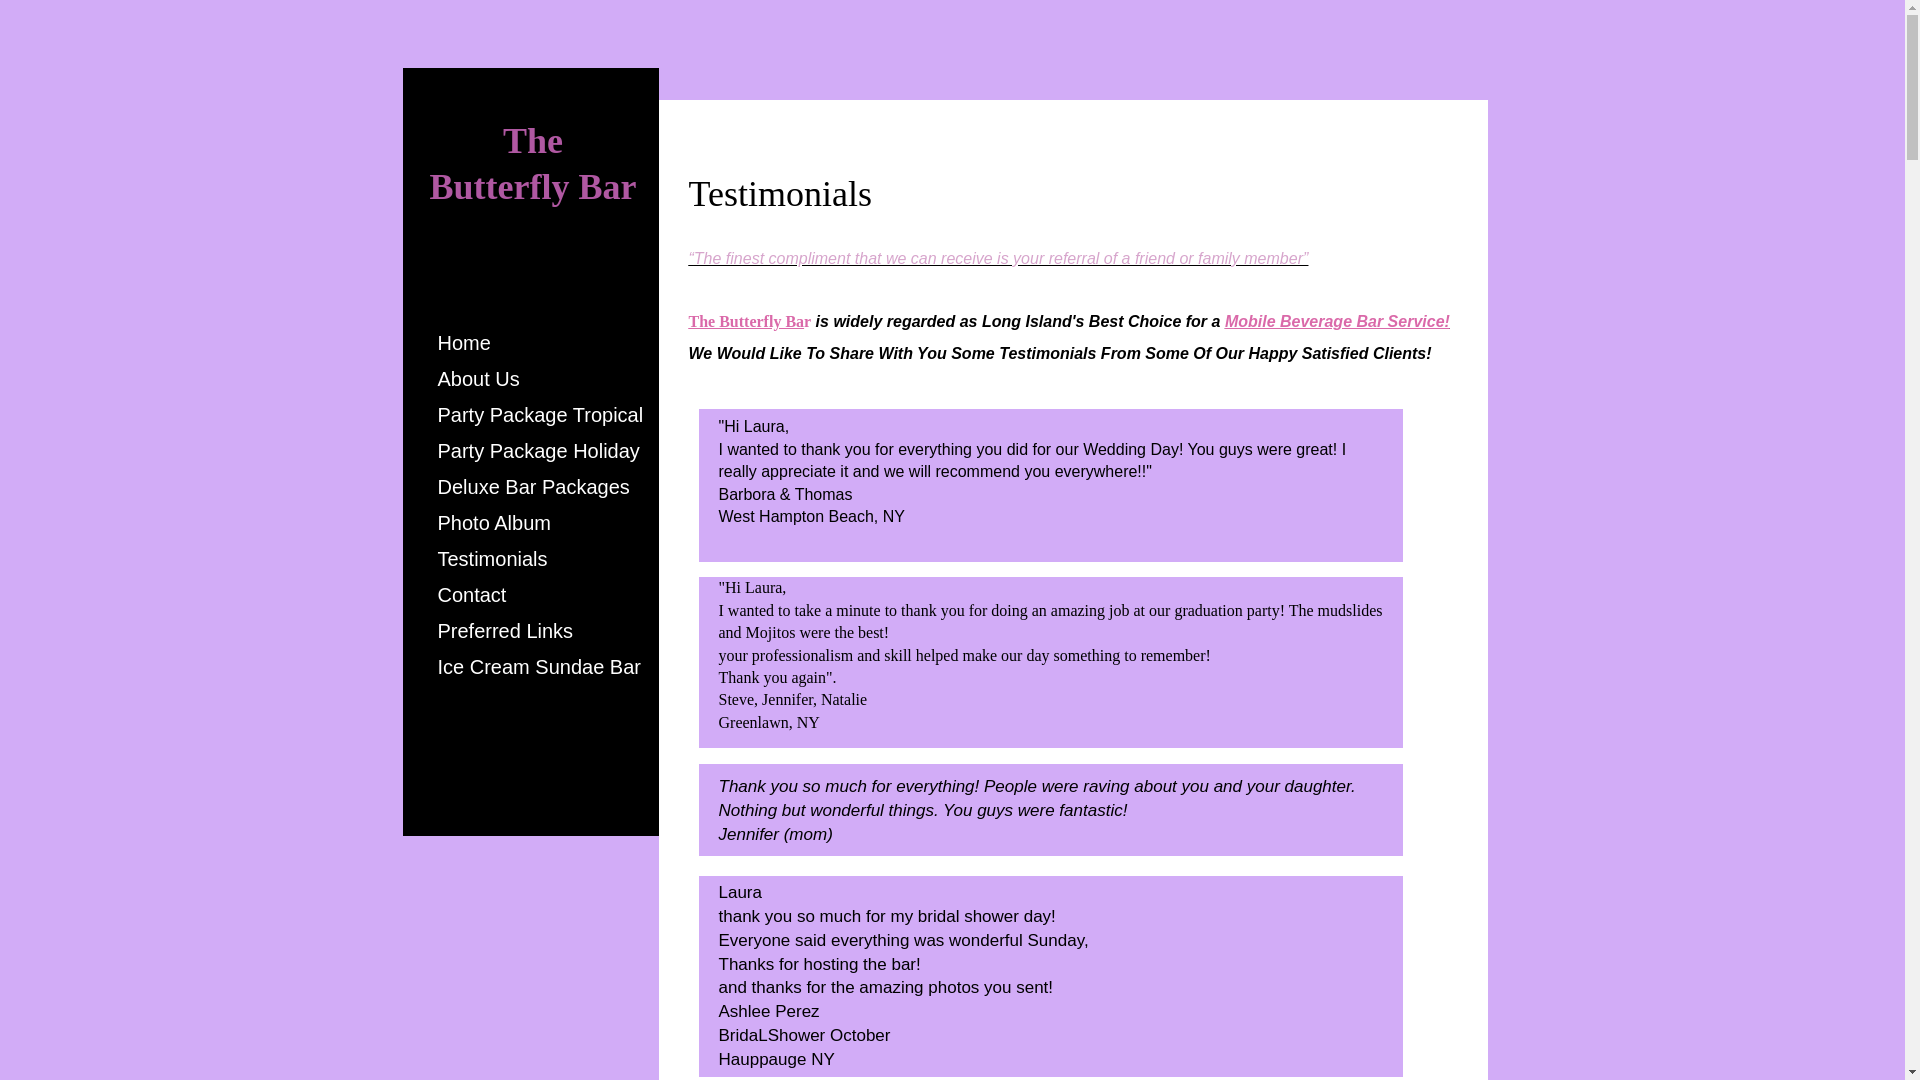  Describe the element at coordinates (506, 631) in the screenshot. I see `Preferred Links` at that location.